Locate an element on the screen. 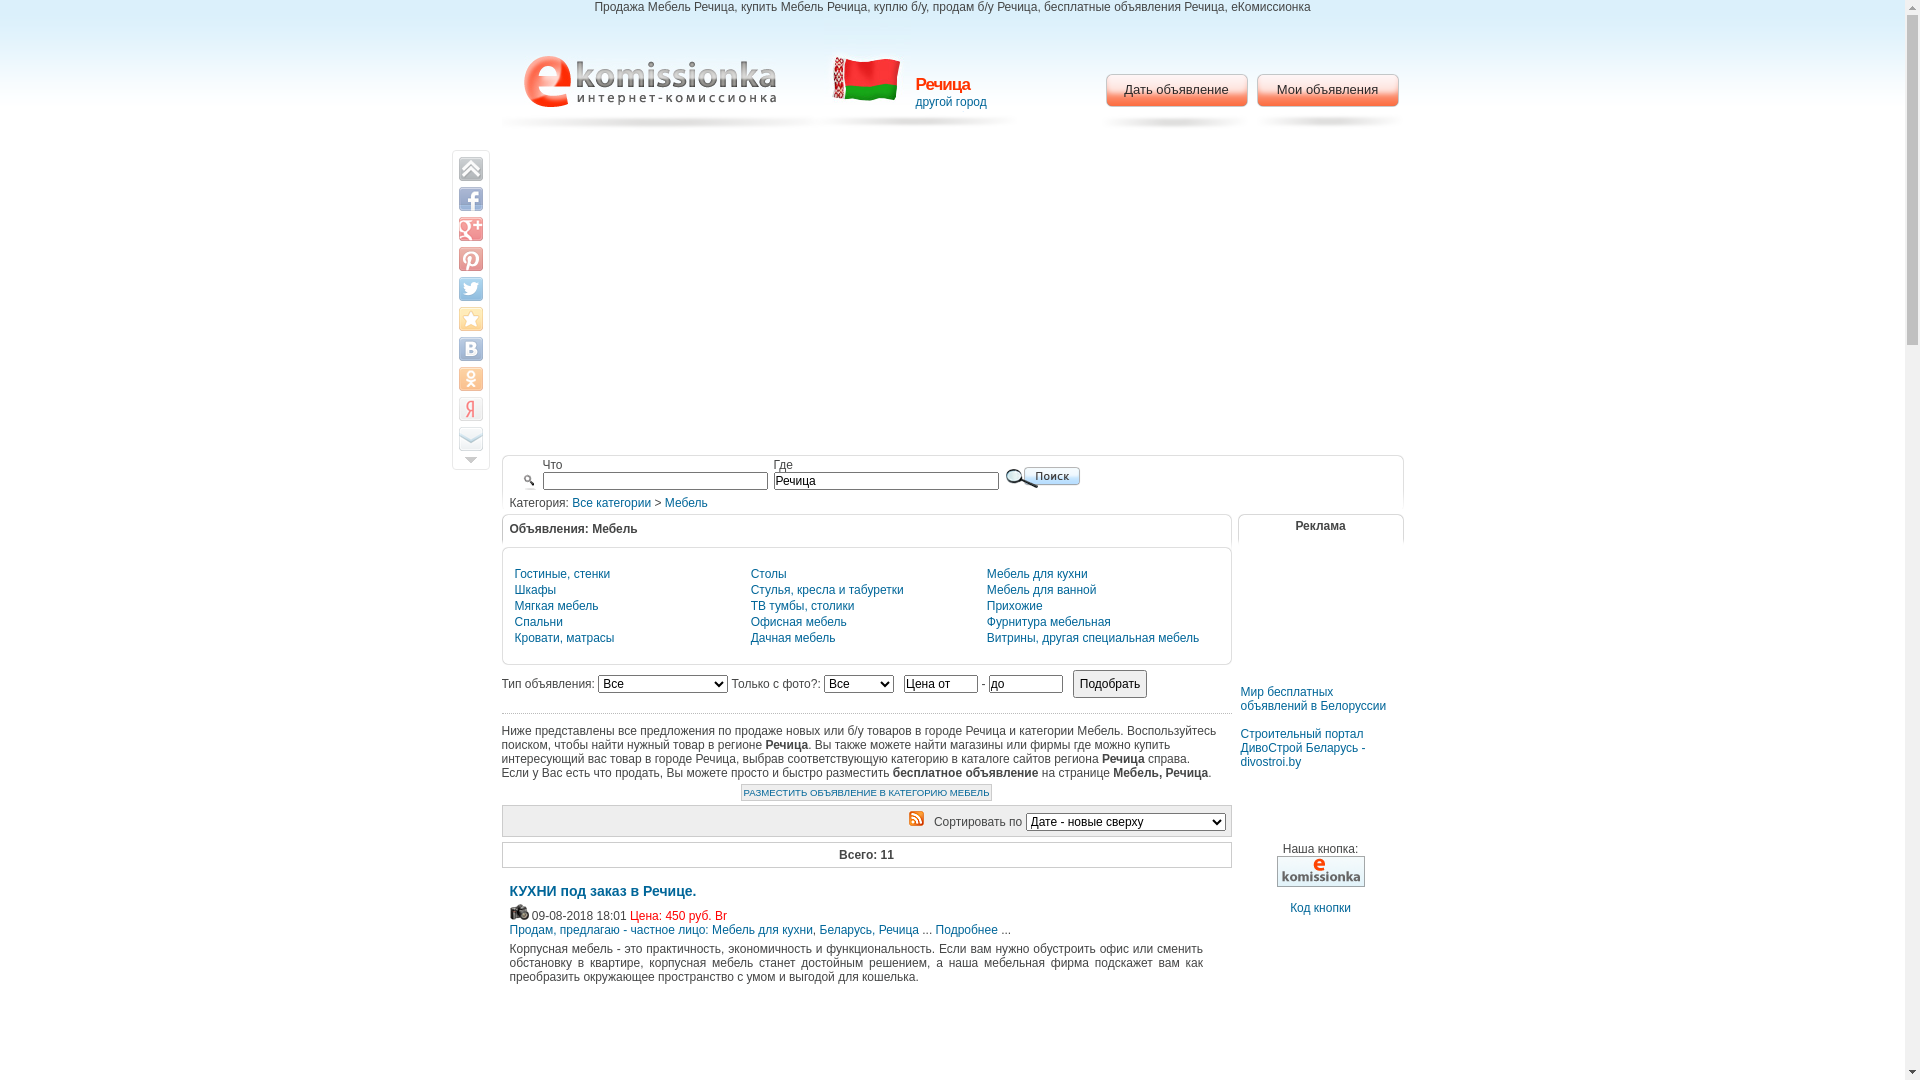  Save to Browser Favorites is located at coordinates (470, 319).